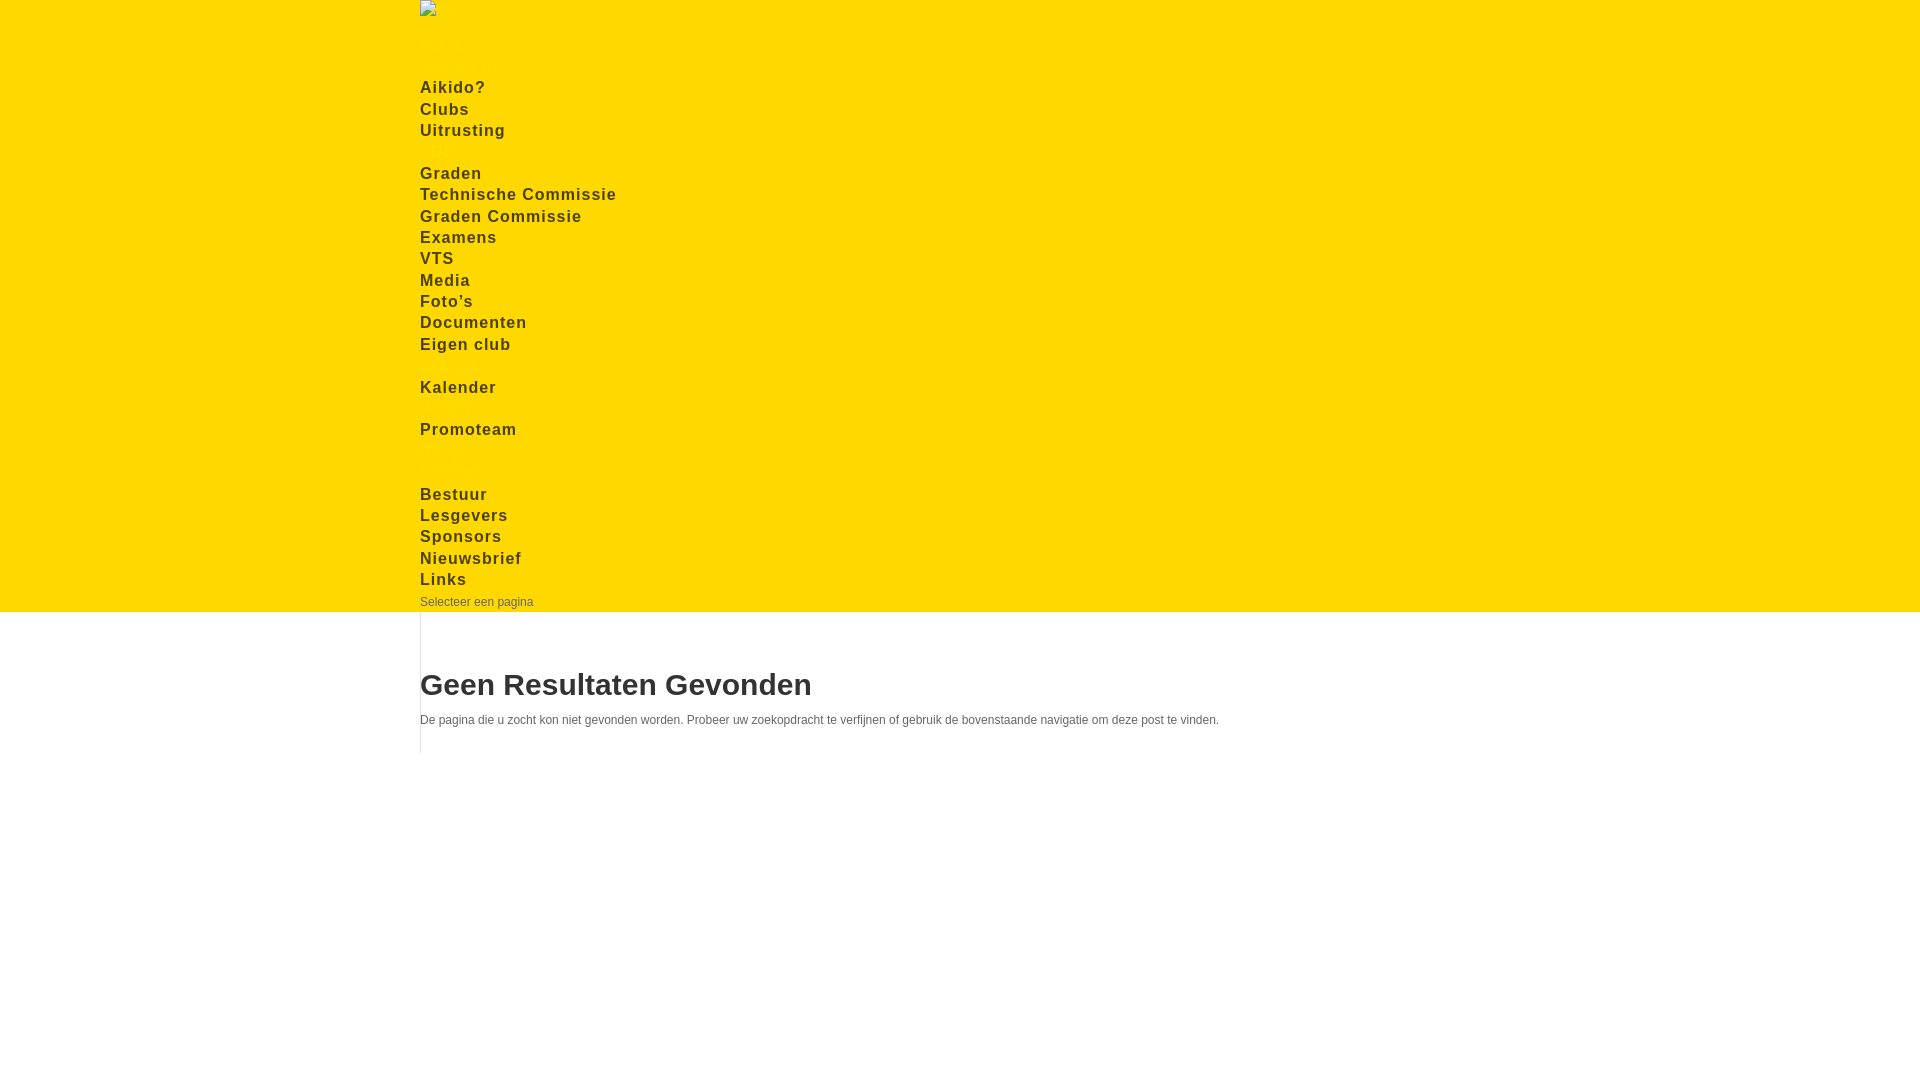 This screenshot has width=1920, height=1080. What do you see at coordinates (474, 322) in the screenshot?
I see `Documenten` at bounding box center [474, 322].